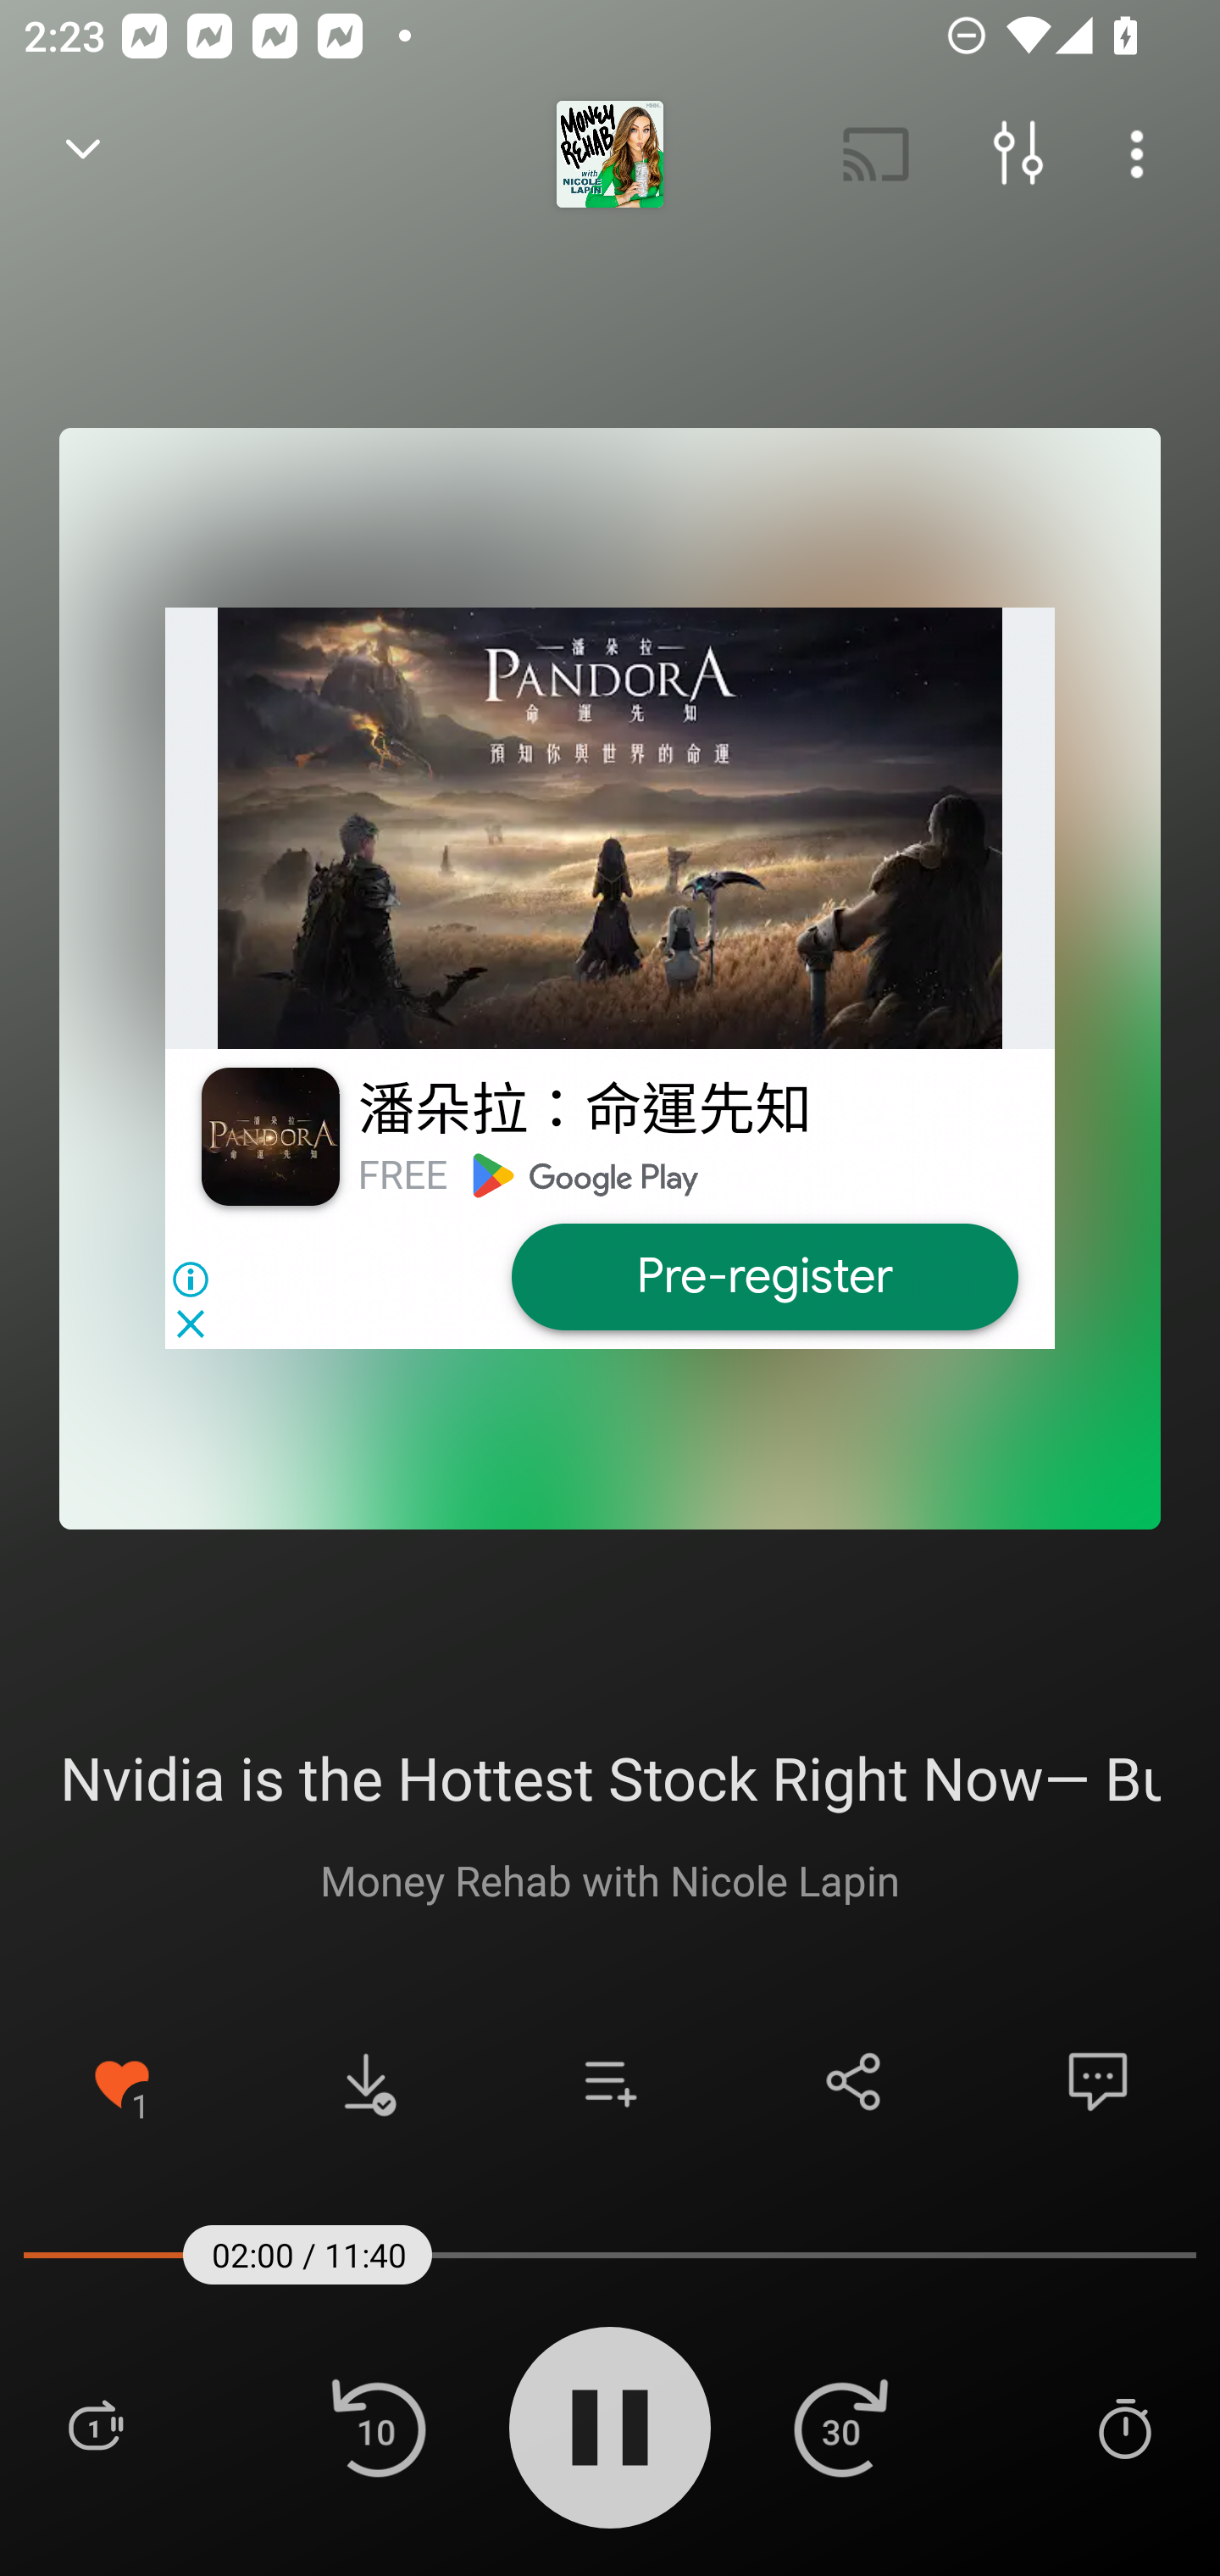  Describe the element at coordinates (1124, 2427) in the screenshot. I see `Sleep Timer ` at that location.